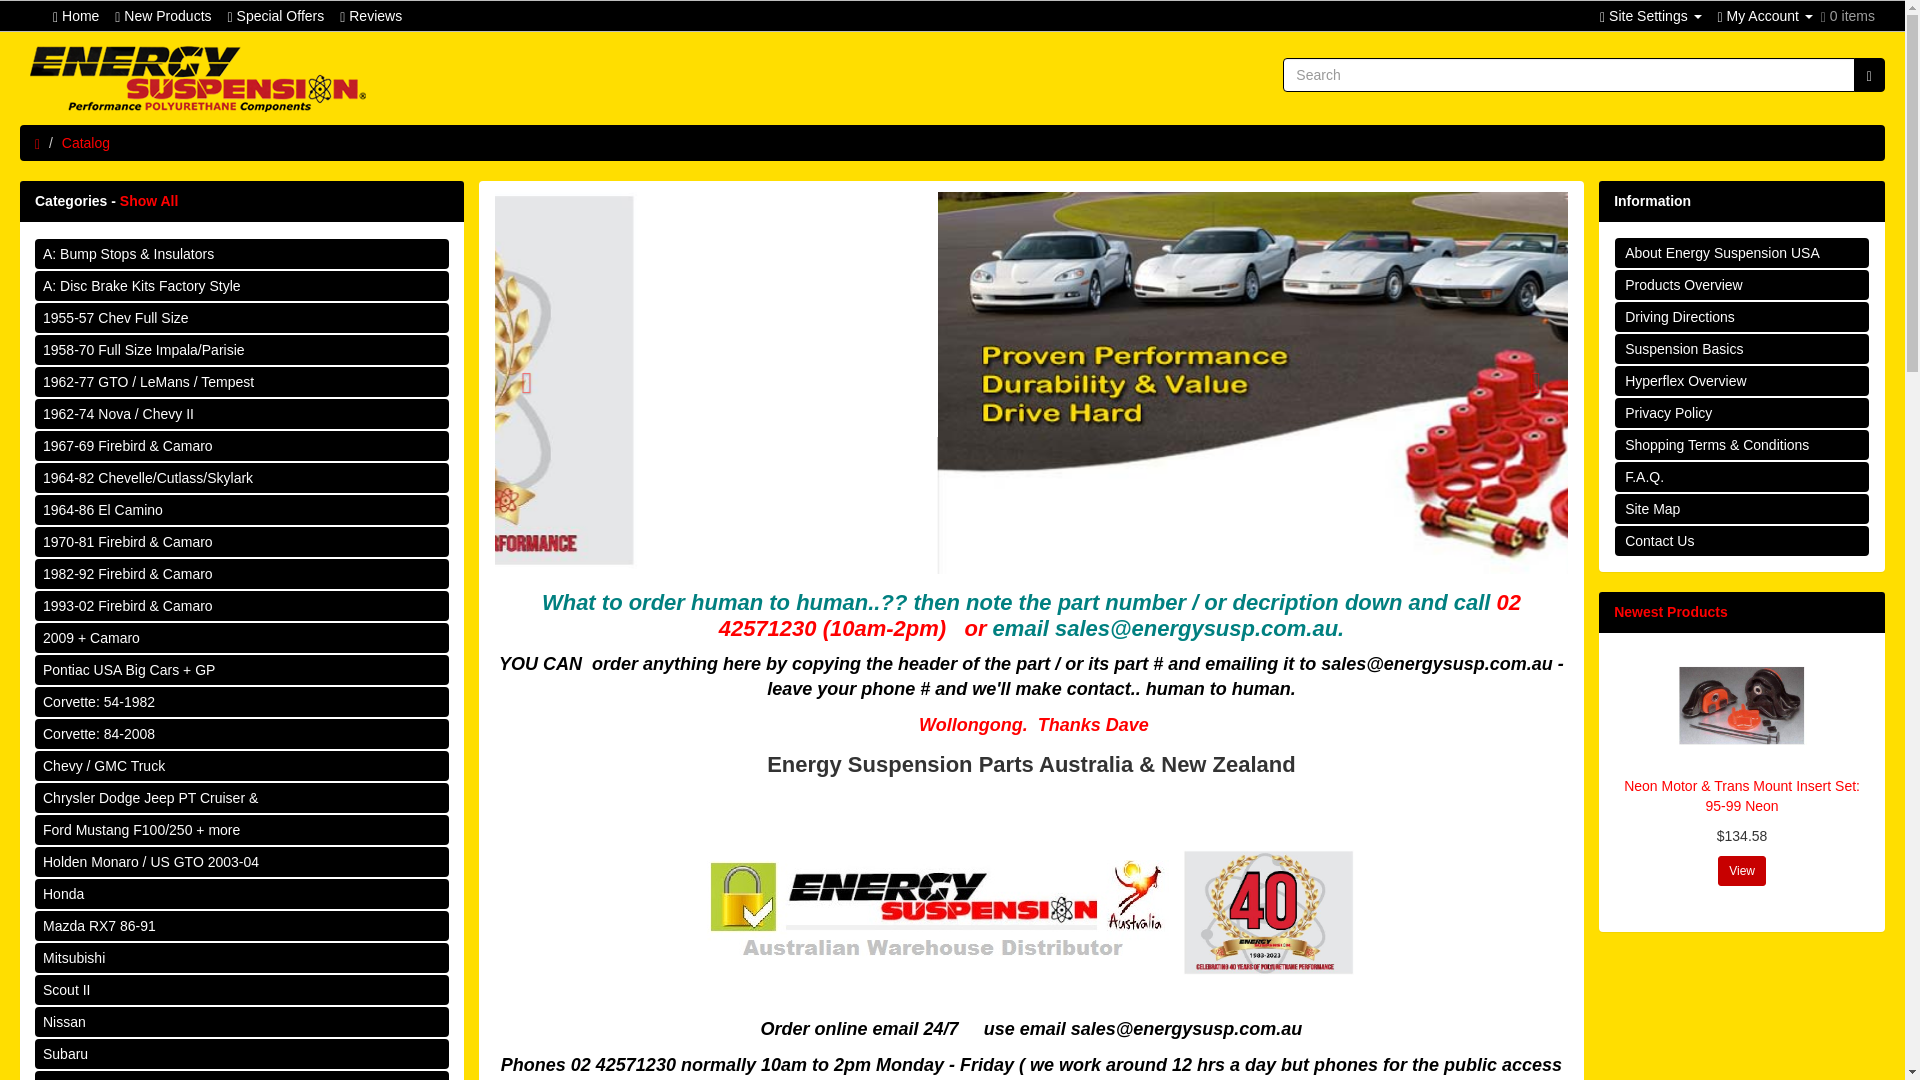 Image resolution: width=1920 pixels, height=1080 pixels. Describe the element at coordinates (242, 606) in the screenshot. I see `1993-02 Firebird & Camaro` at that location.